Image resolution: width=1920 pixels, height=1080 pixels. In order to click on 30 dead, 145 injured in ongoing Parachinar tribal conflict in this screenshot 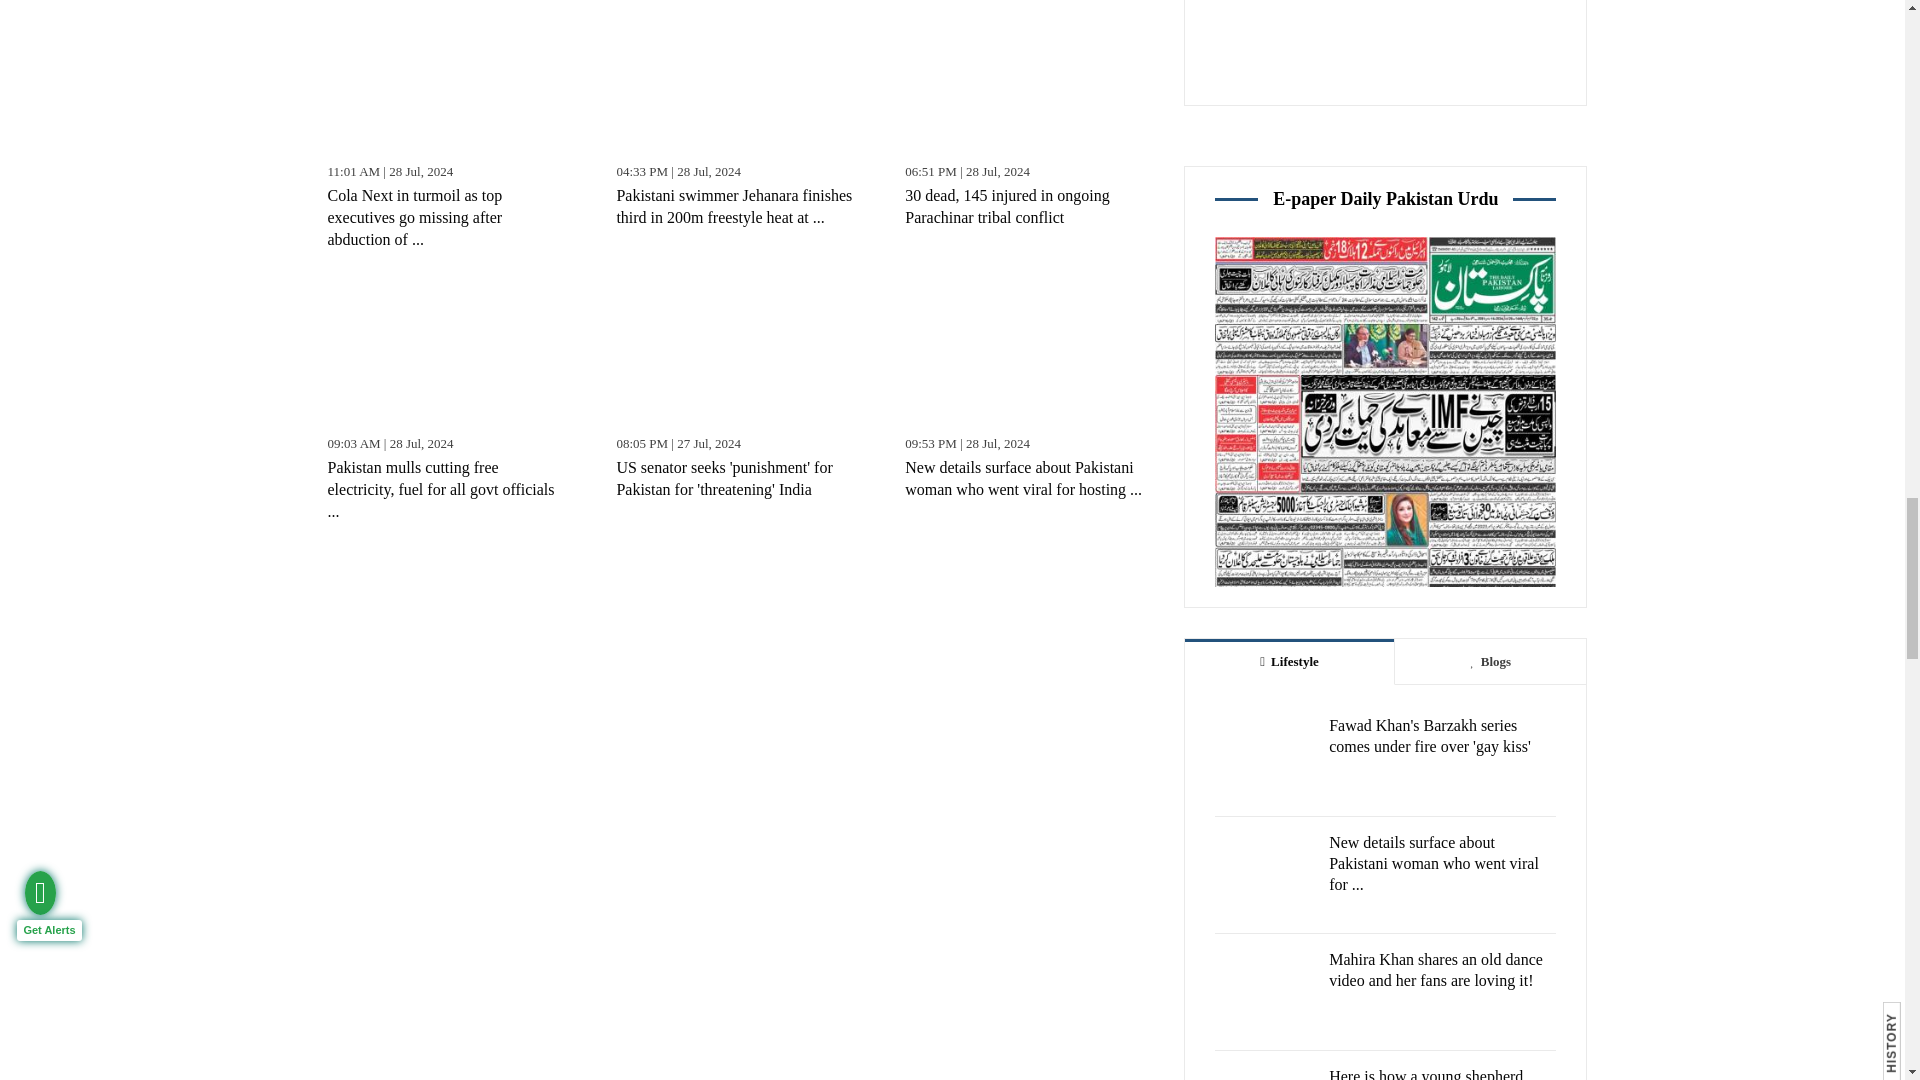, I will do `click(1024, 80)`.